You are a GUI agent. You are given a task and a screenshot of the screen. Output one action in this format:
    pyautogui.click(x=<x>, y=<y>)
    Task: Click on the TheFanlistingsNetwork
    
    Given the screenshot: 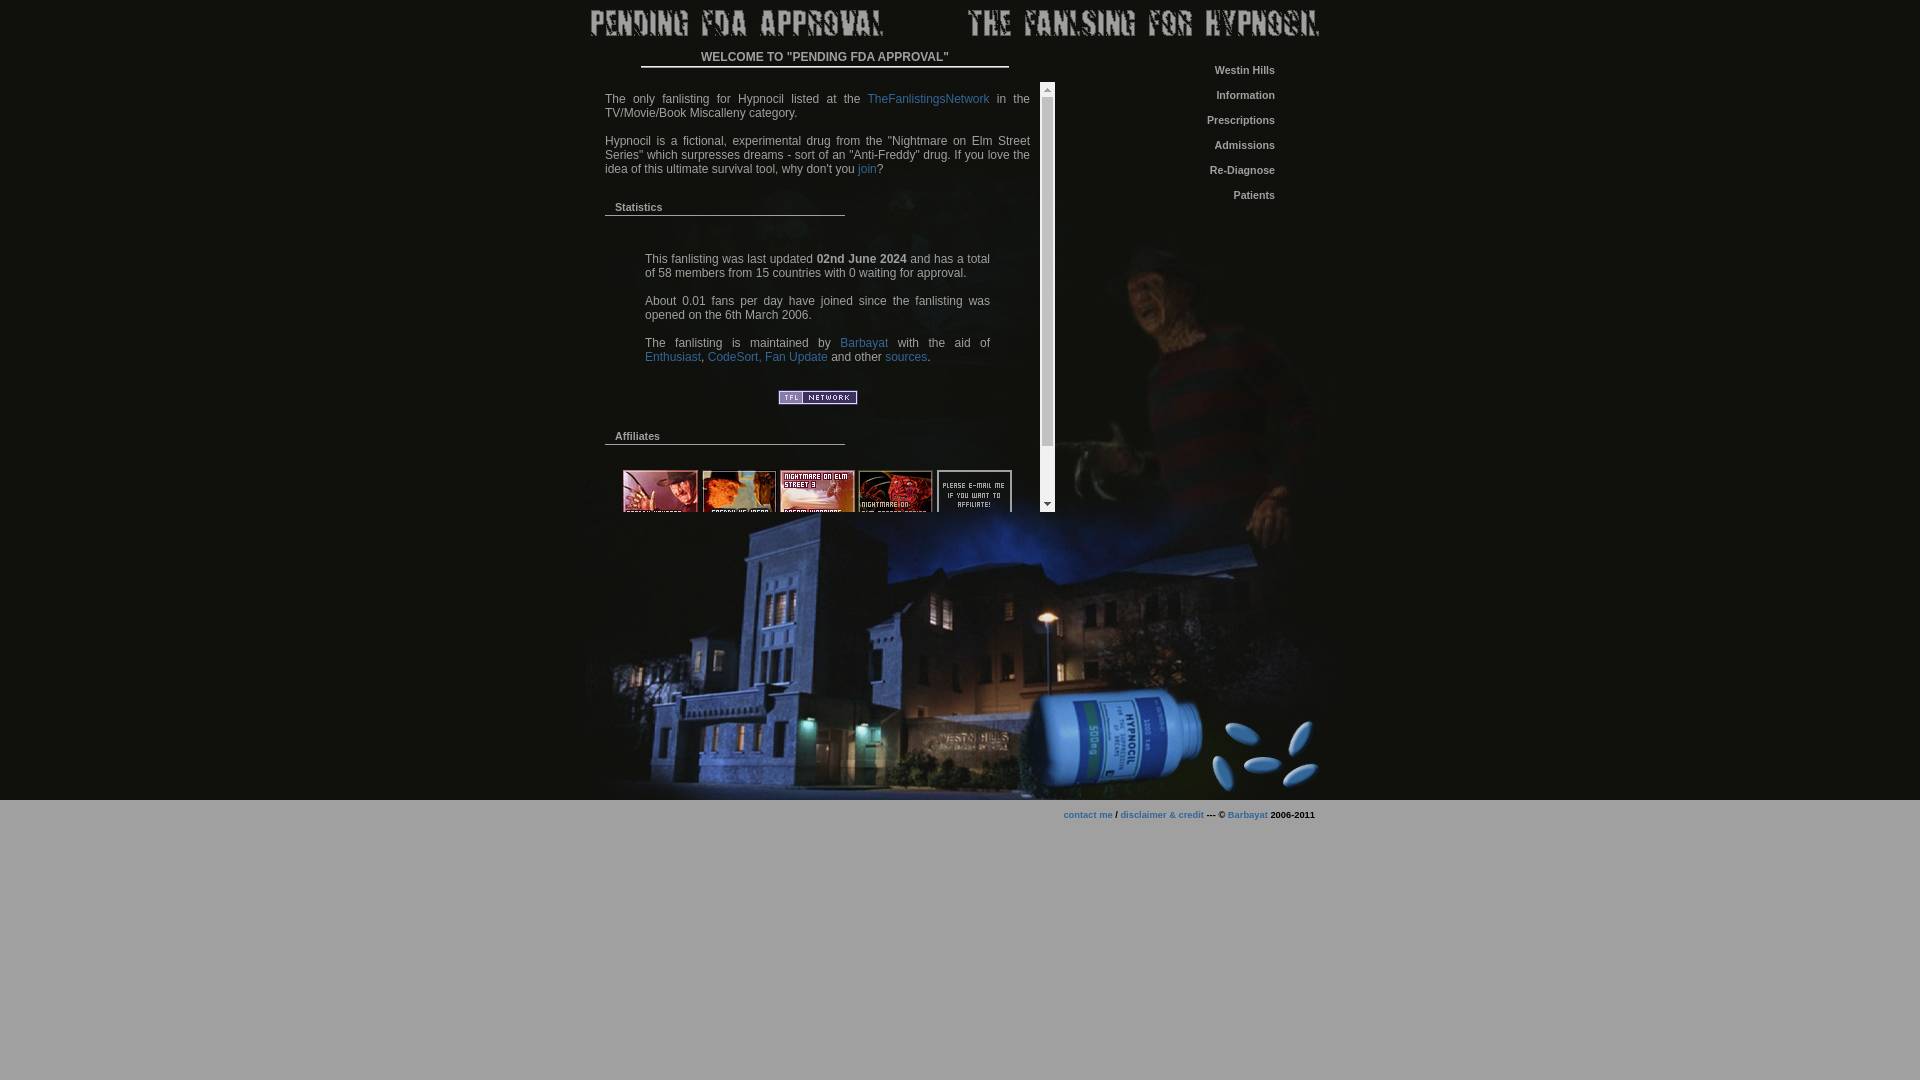 What is the action you would take?
    pyautogui.click(x=928, y=98)
    